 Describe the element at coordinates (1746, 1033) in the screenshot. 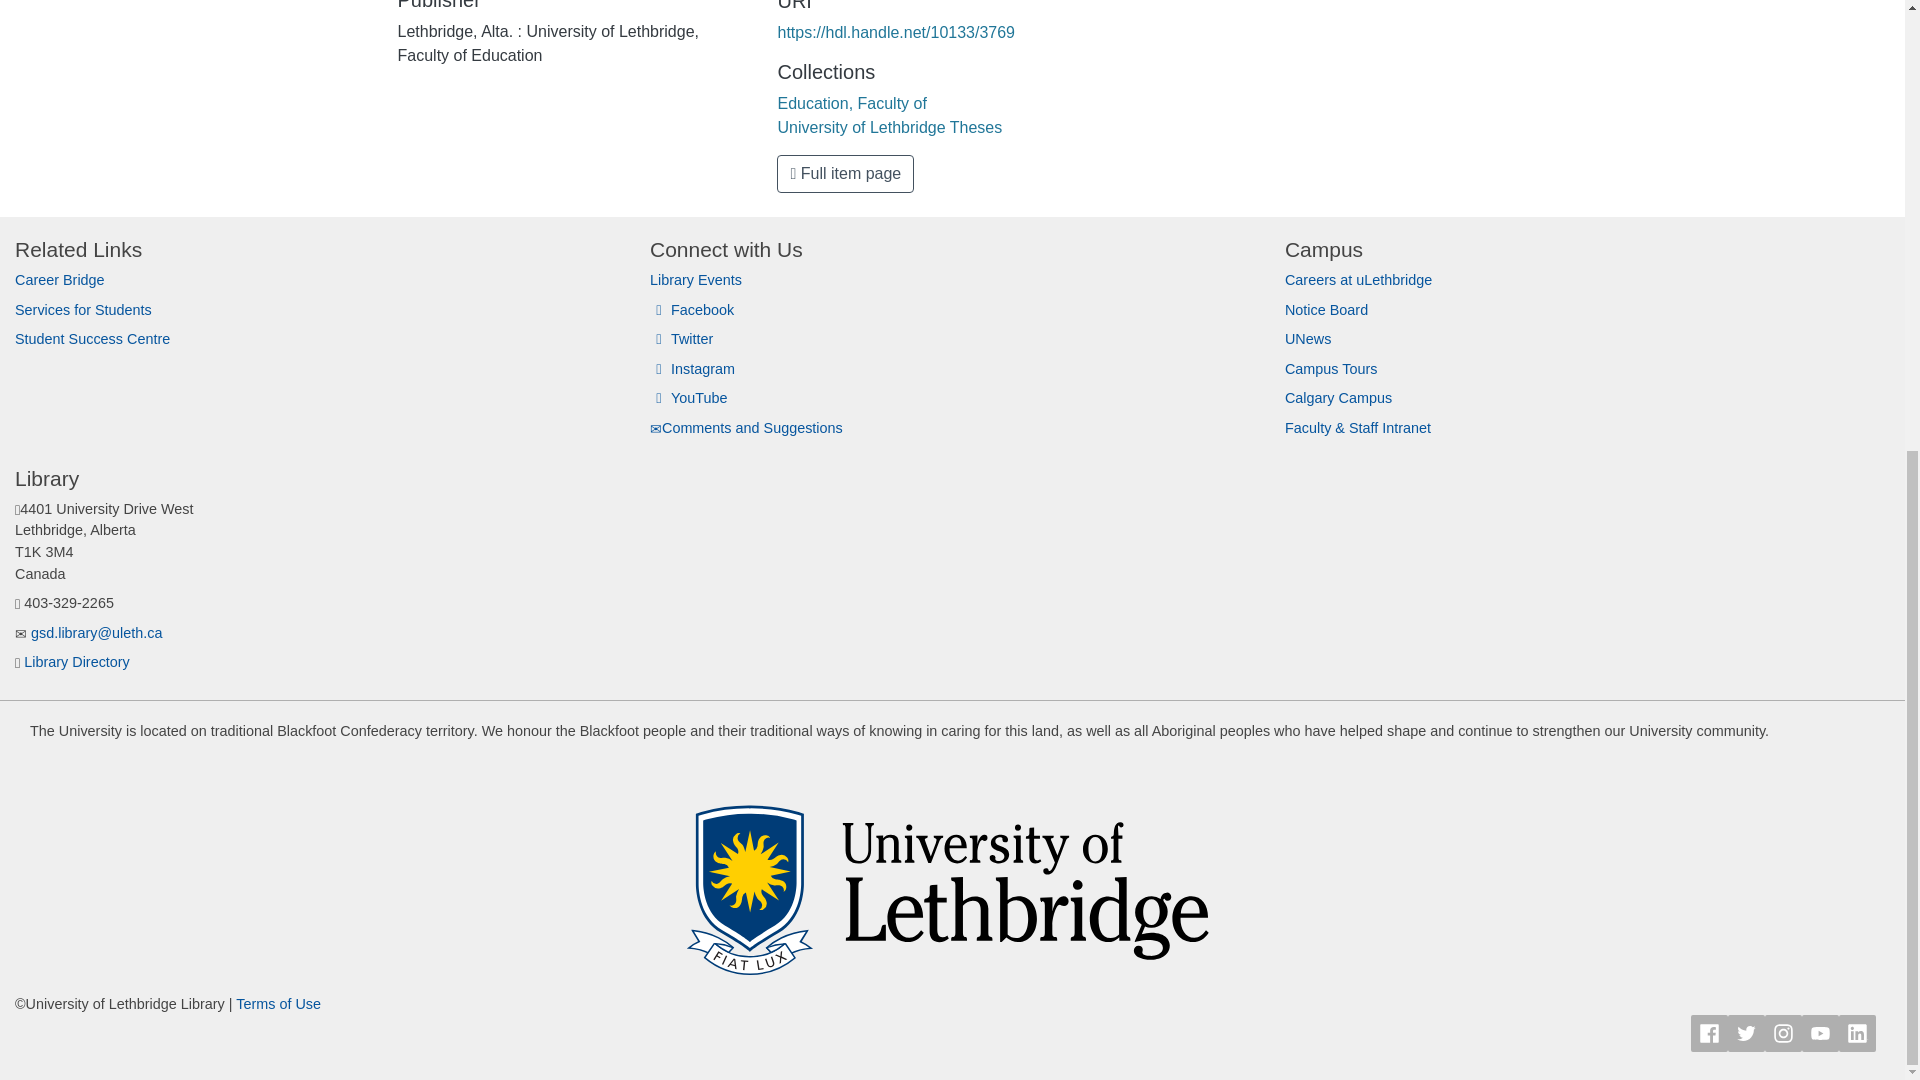

I see `Twitter Link` at that location.